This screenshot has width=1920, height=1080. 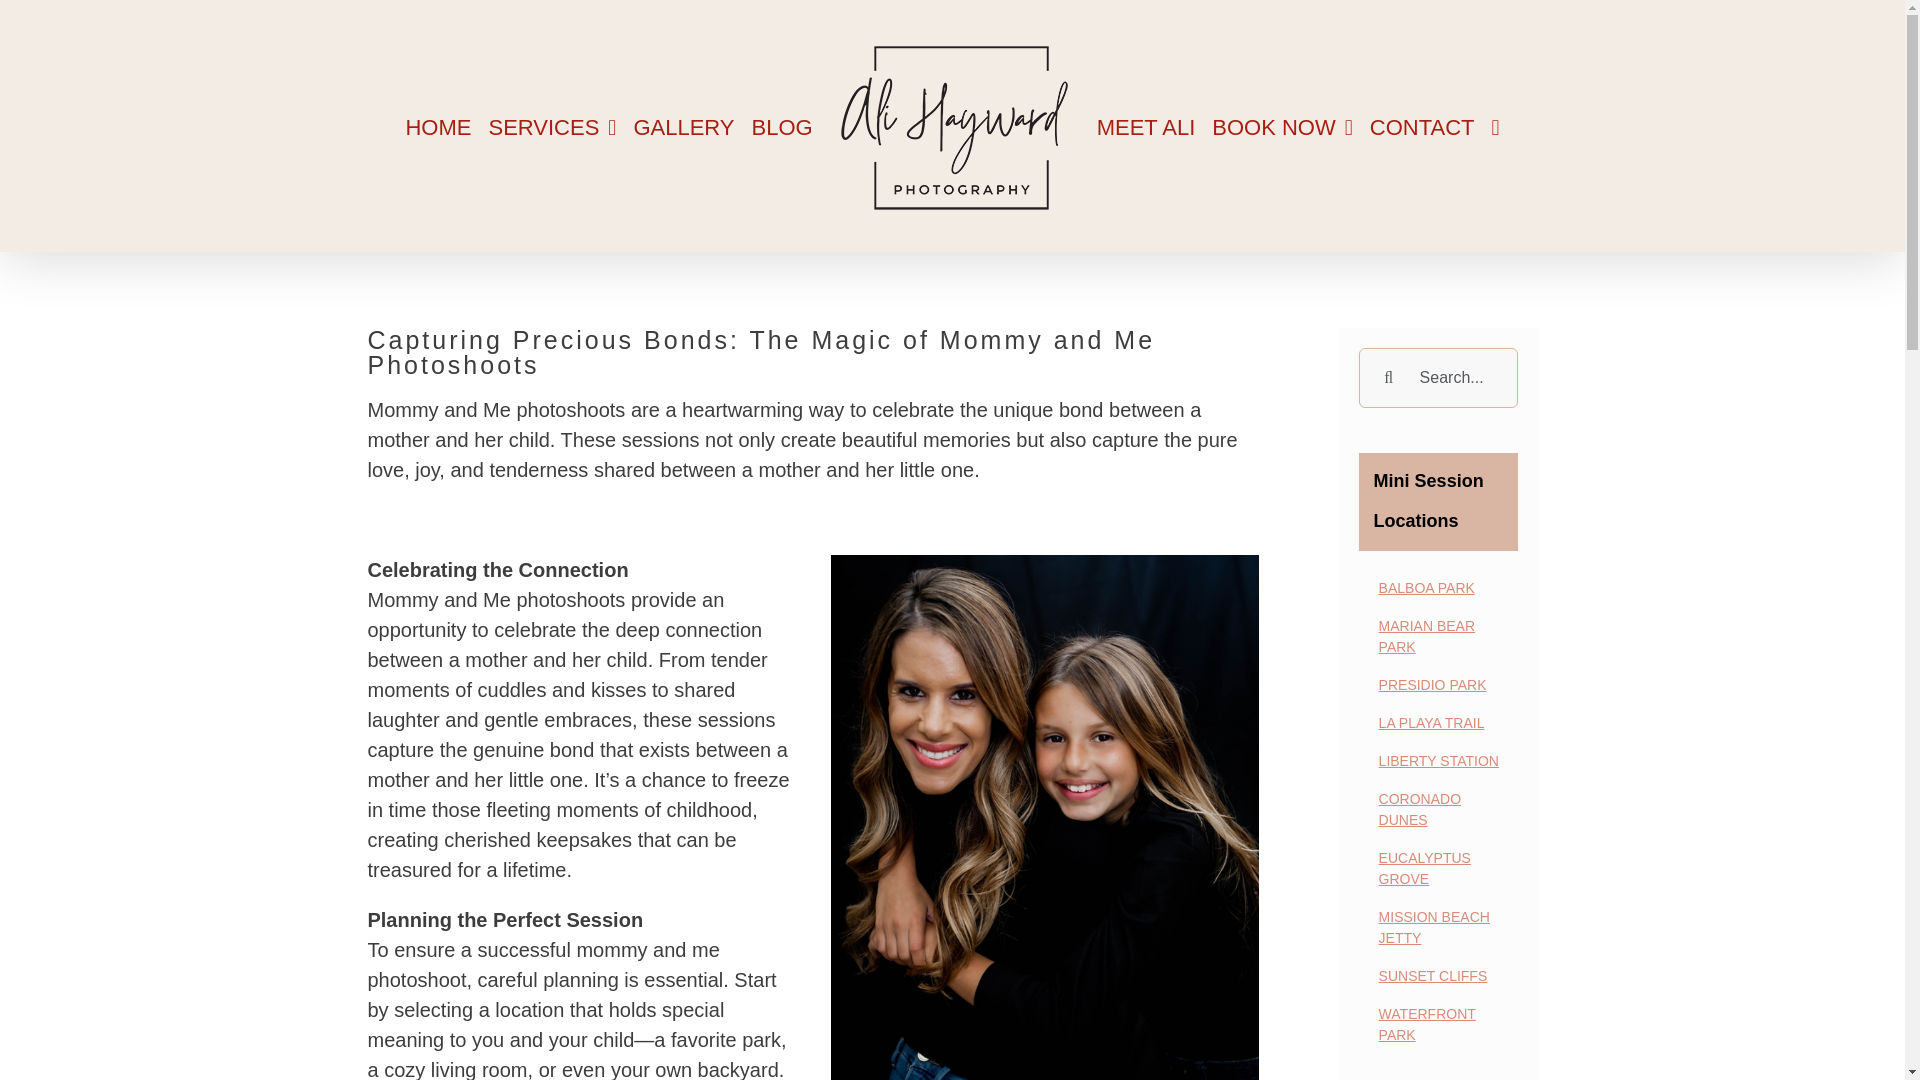 What do you see at coordinates (552, 125) in the screenshot?
I see `SERVICES` at bounding box center [552, 125].